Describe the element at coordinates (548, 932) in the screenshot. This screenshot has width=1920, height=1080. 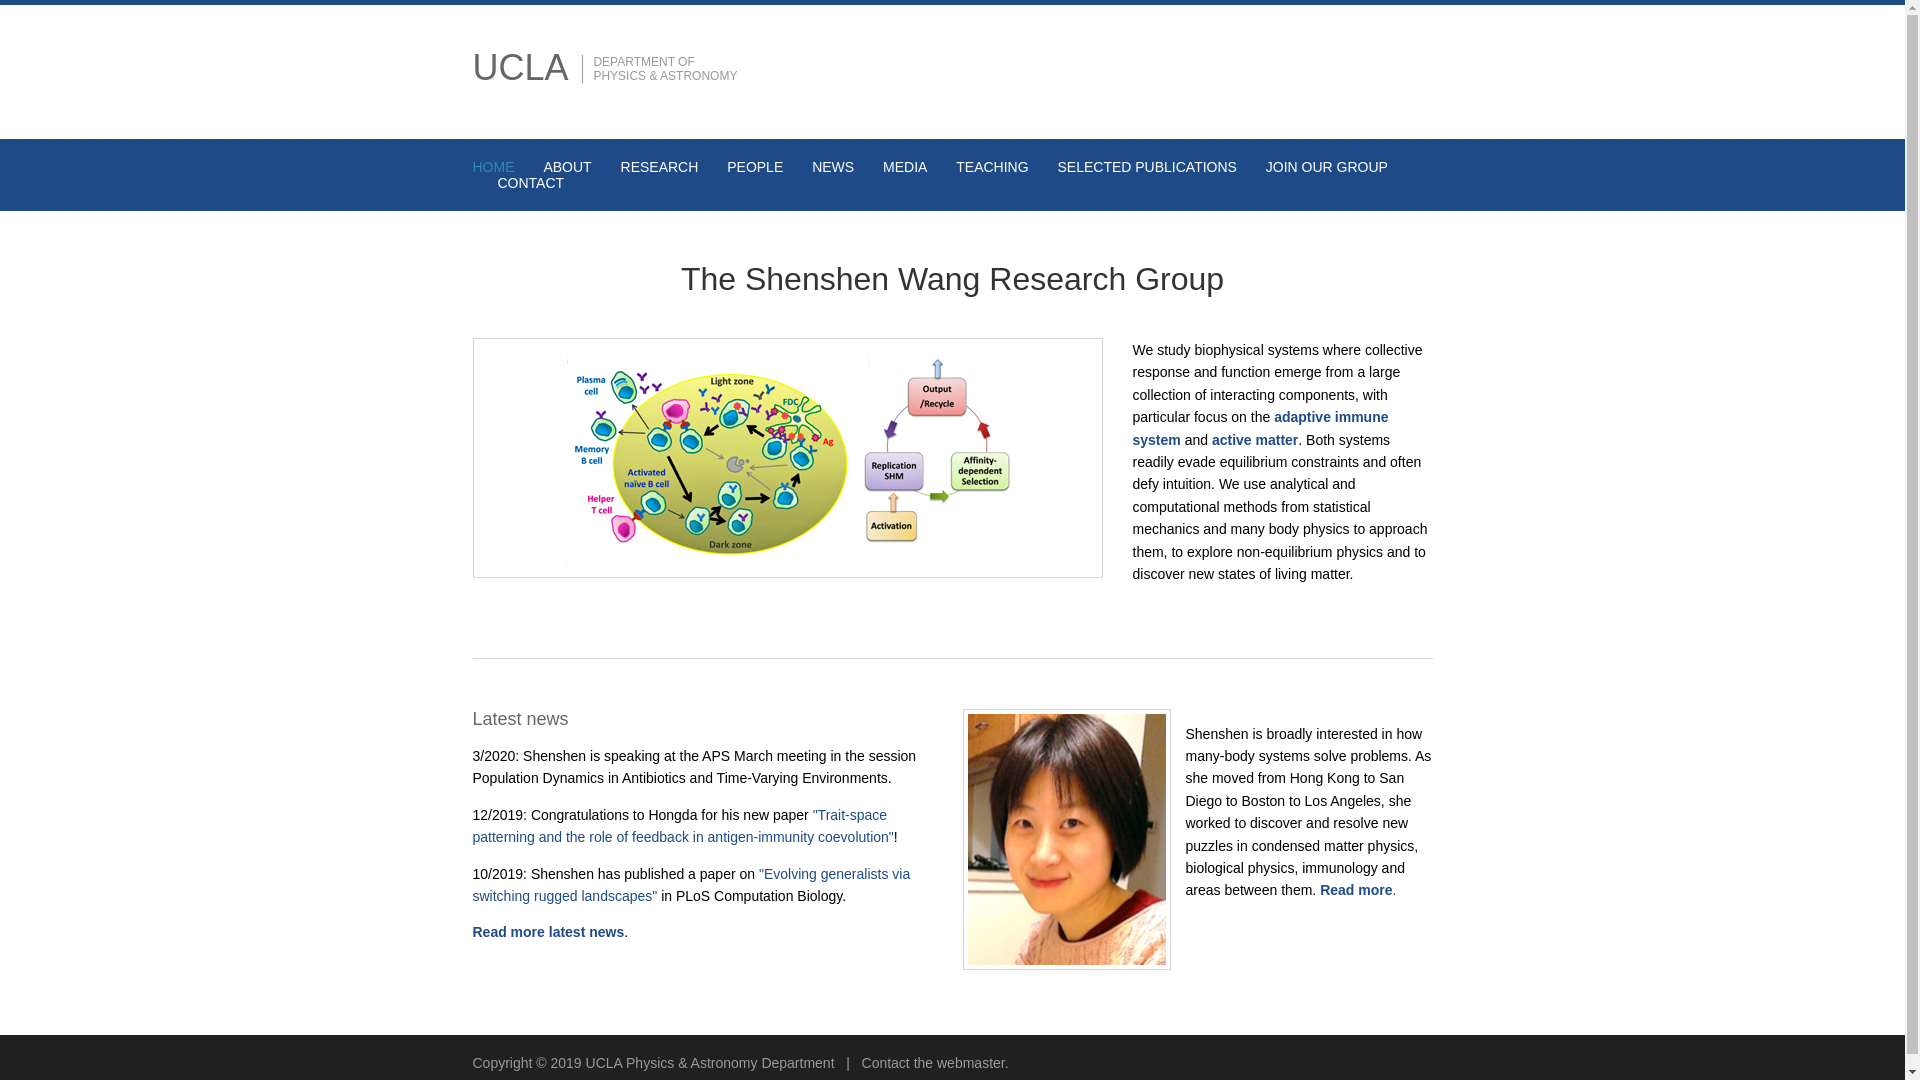
I see `Read more latest news` at that location.